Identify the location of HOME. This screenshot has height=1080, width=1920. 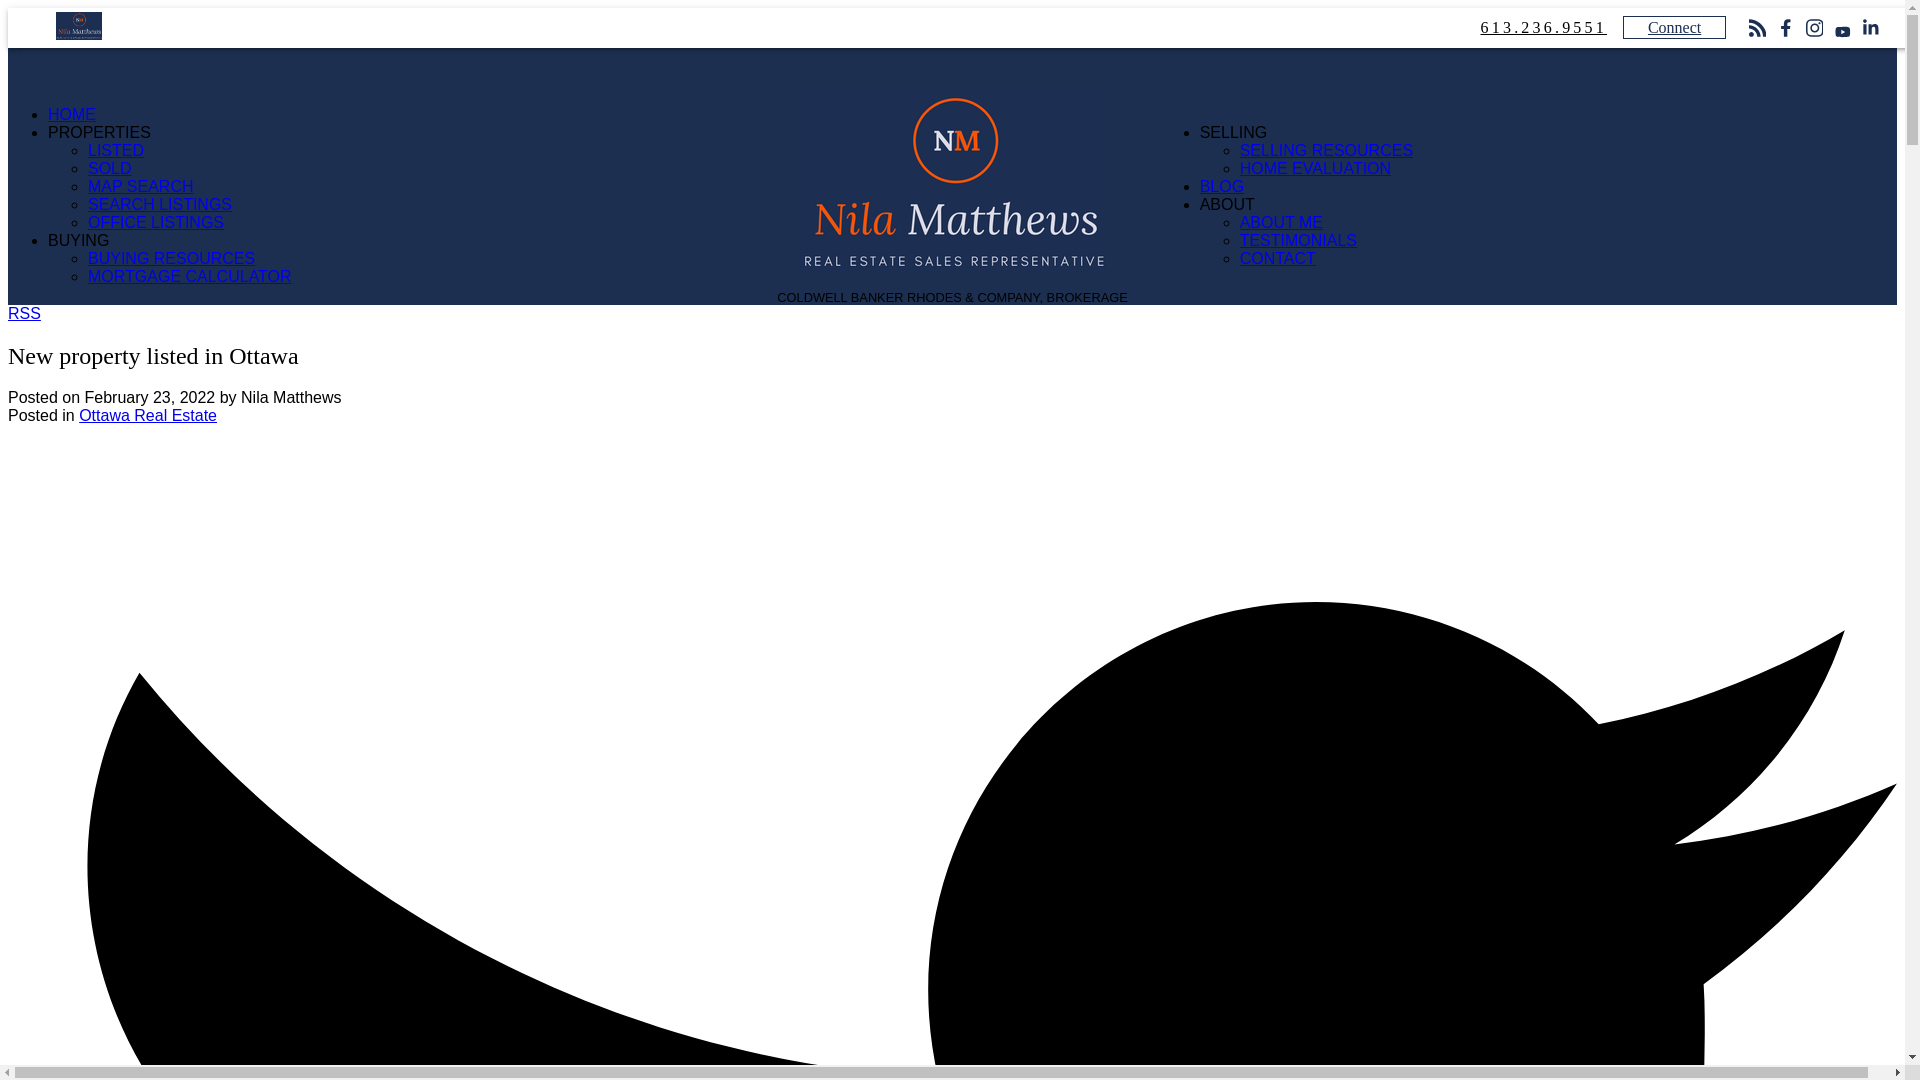
(72, 114).